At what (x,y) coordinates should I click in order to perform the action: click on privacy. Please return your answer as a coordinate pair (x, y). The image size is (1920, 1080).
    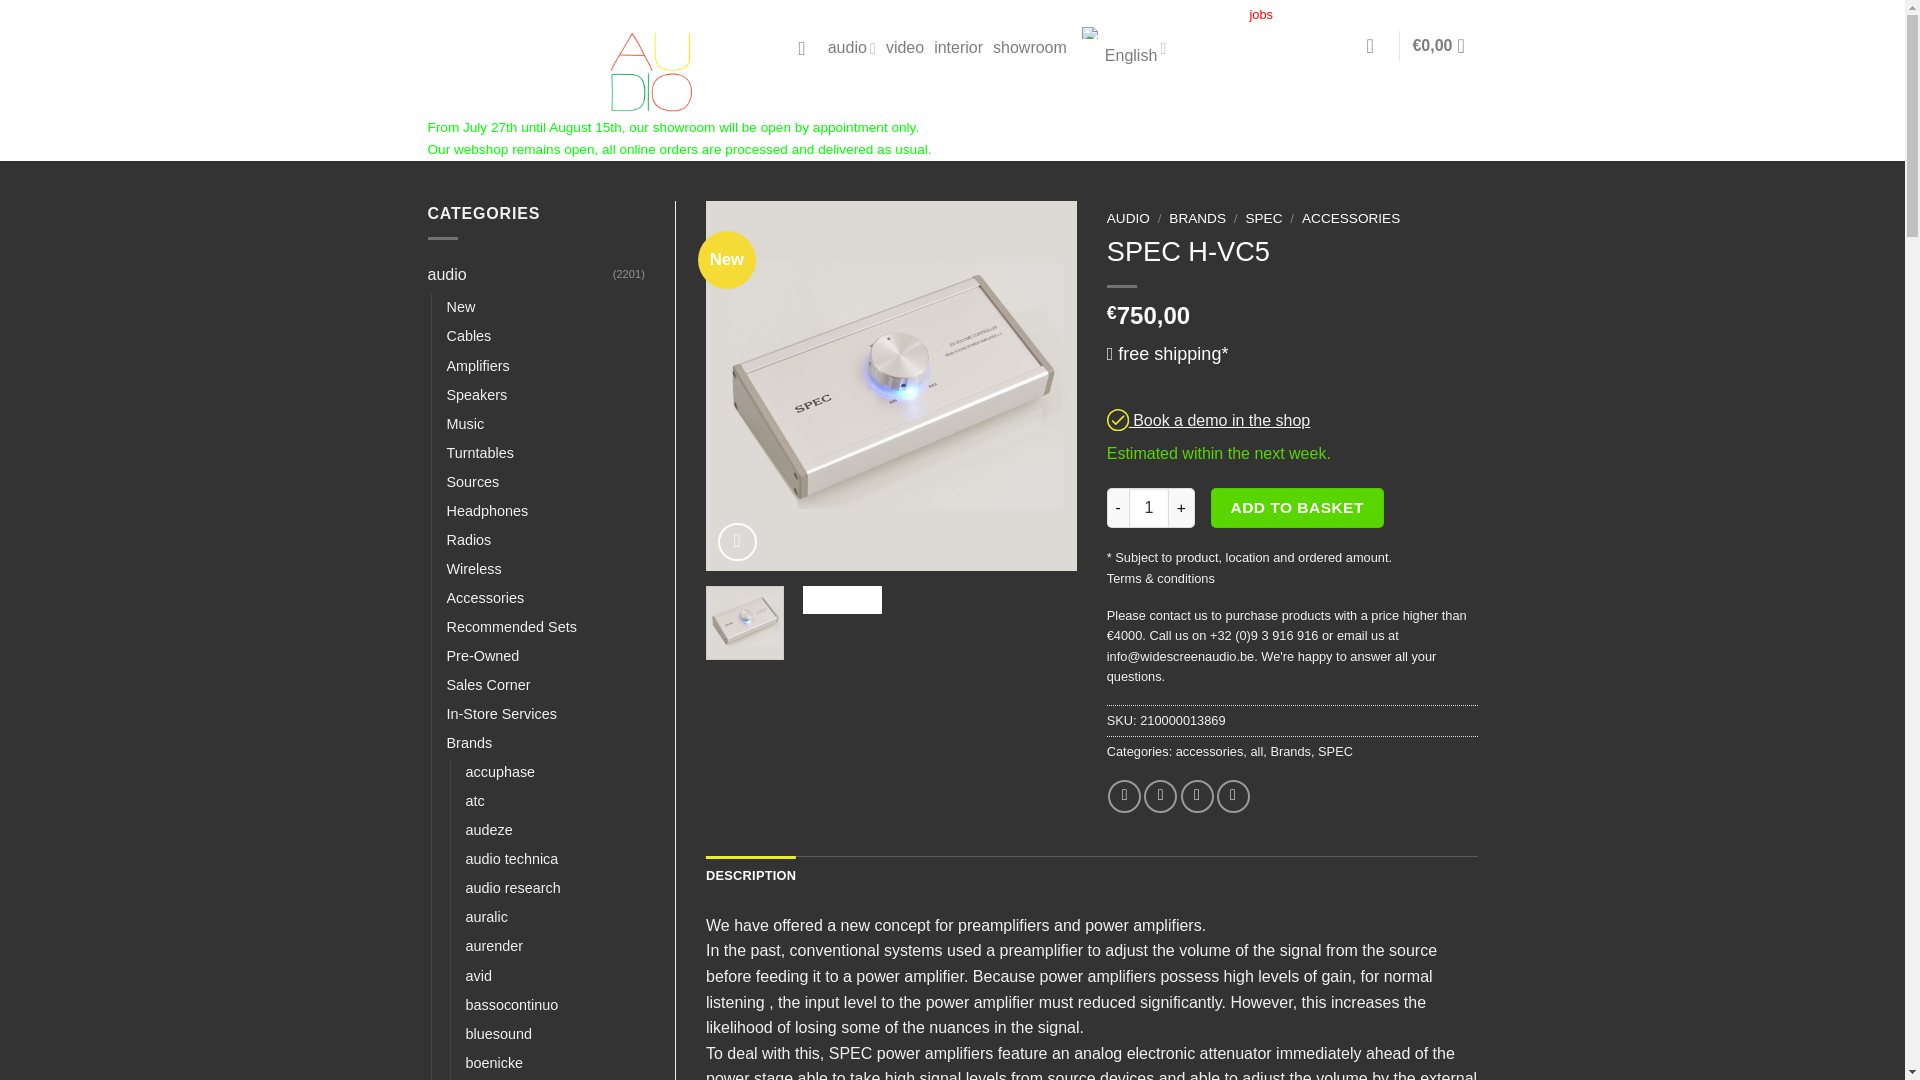
    Looking at the image, I should click on (1353, 15).